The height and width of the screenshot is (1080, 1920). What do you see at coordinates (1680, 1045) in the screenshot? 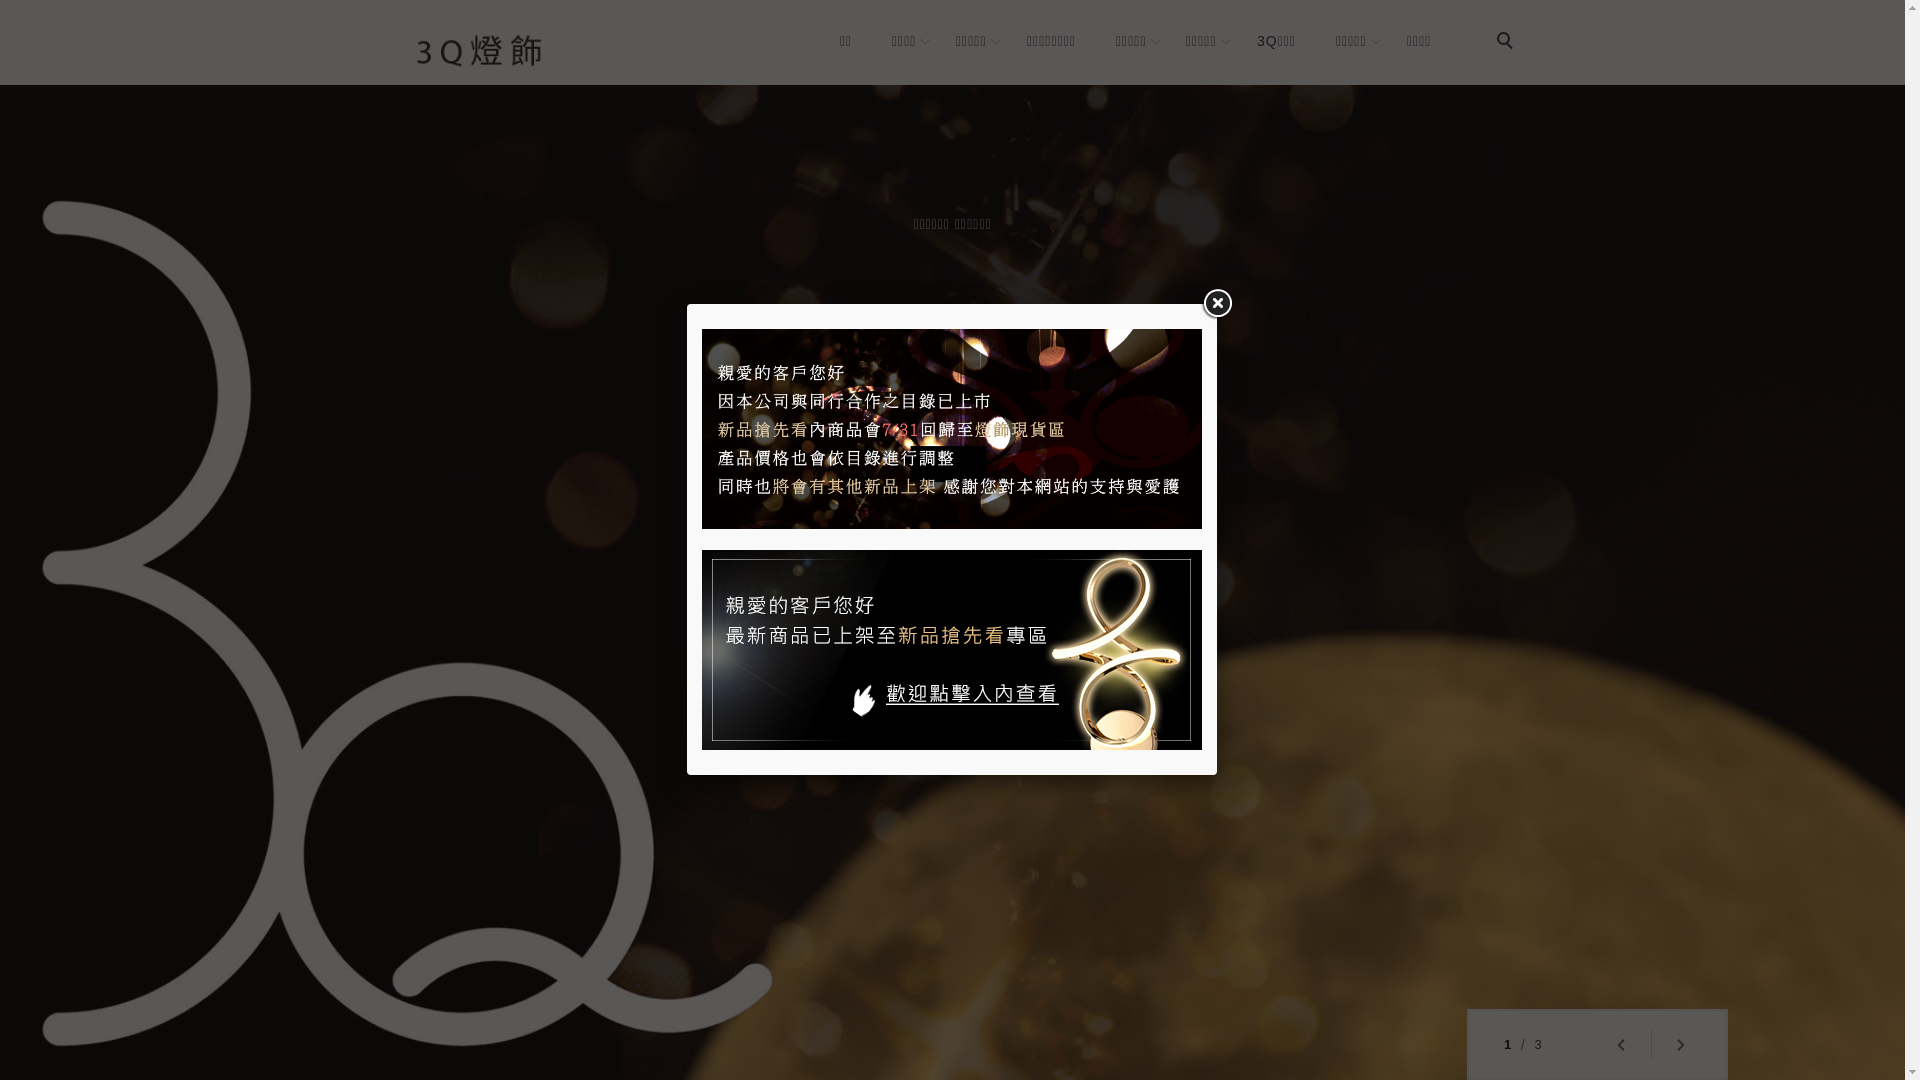
I see `Next` at bounding box center [1680, 1045].